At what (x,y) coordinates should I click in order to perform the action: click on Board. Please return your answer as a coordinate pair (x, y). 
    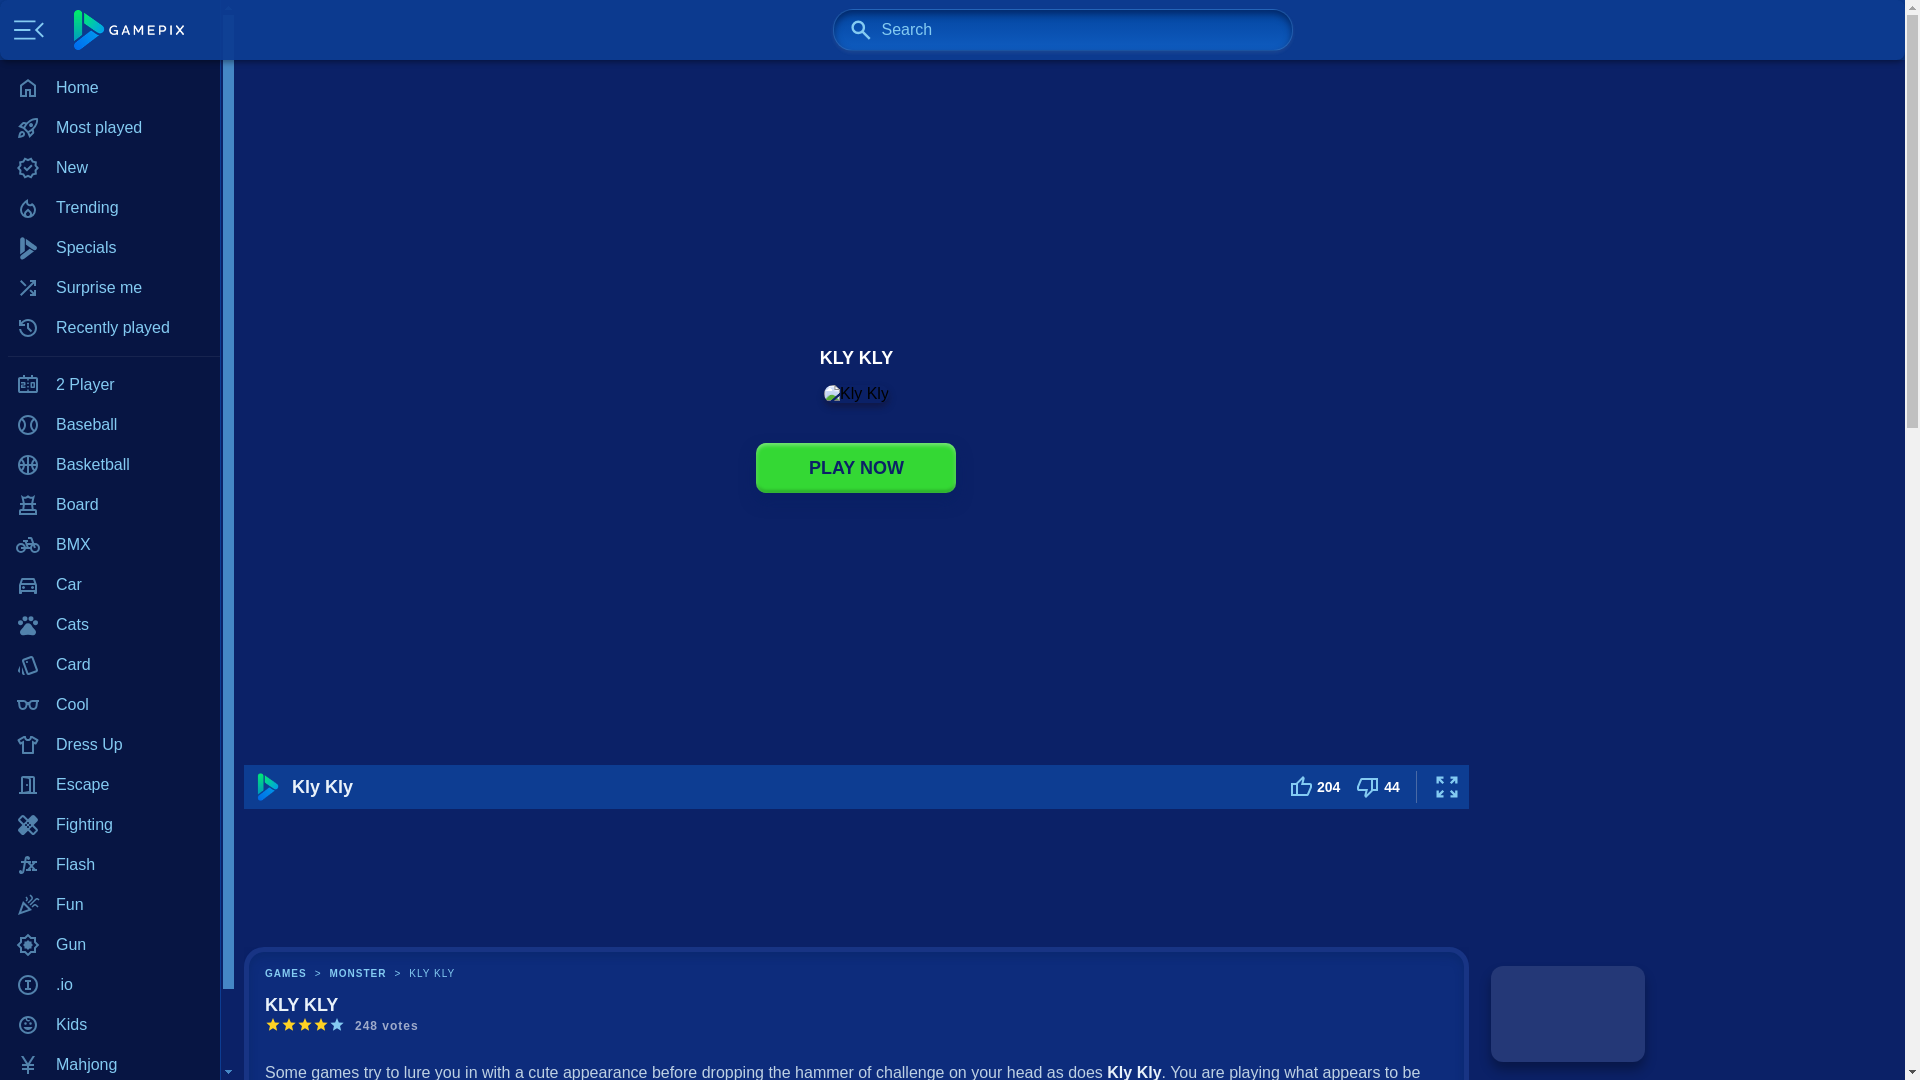
    Looking at the image, I should click on (110, 504).